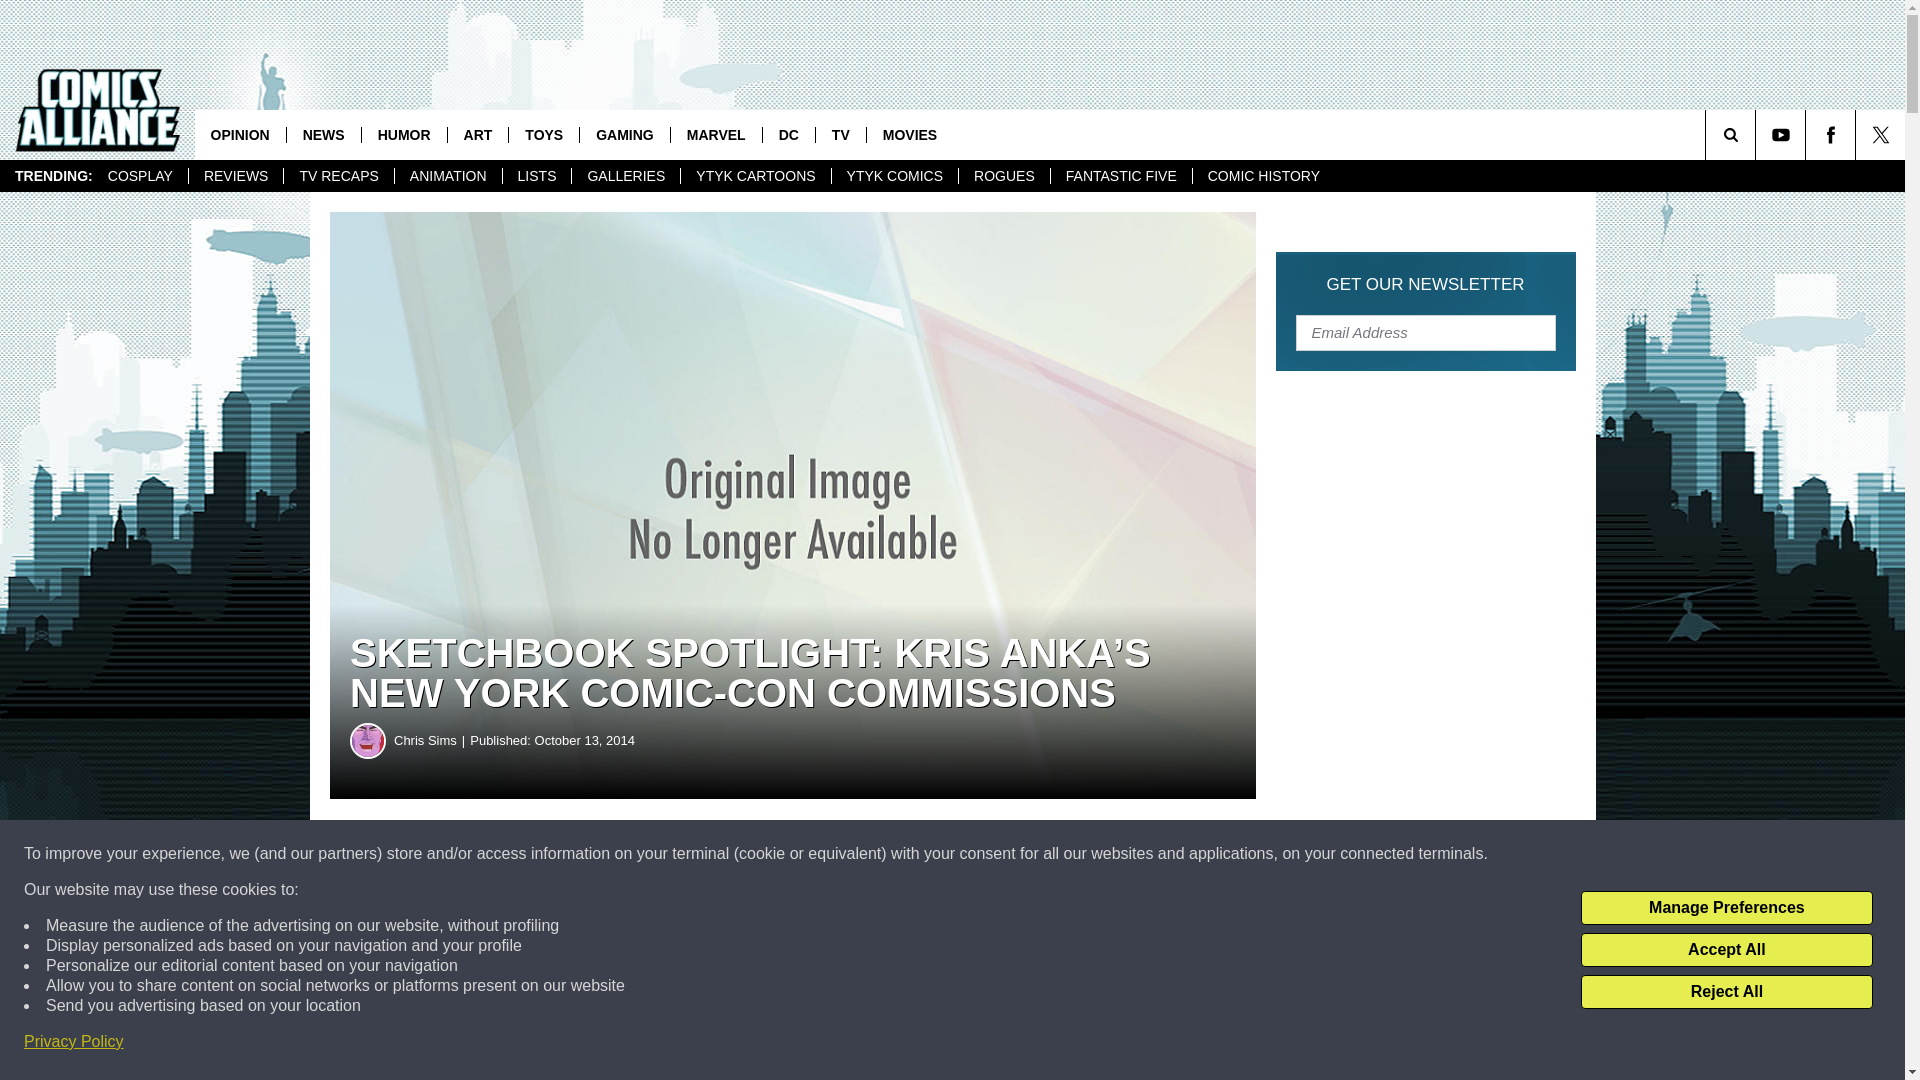  What do you see at coordinates (894, 176) in the screenshot?
I see `YTYK COMICS` at bounding box center [894, 176].